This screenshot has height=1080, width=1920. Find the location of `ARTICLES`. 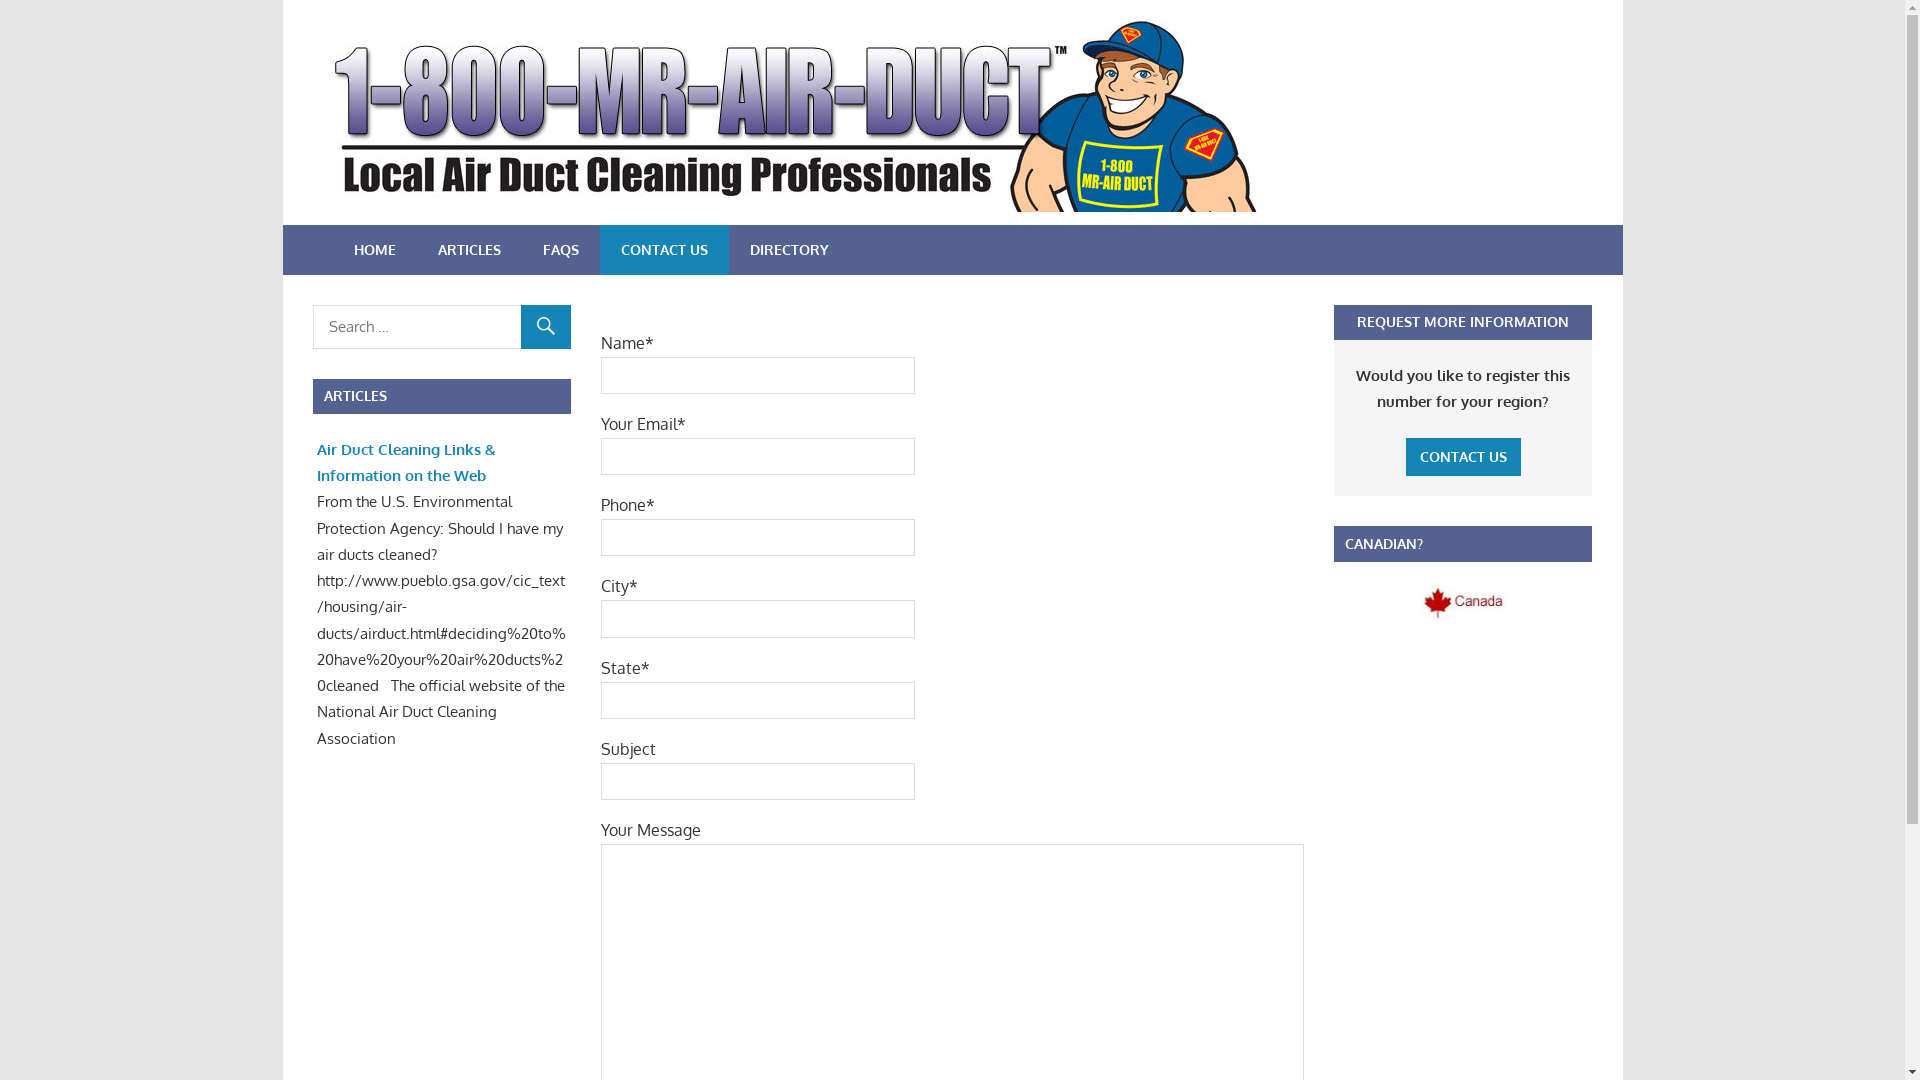

ARTICLES is located at coordinates (468, 250).